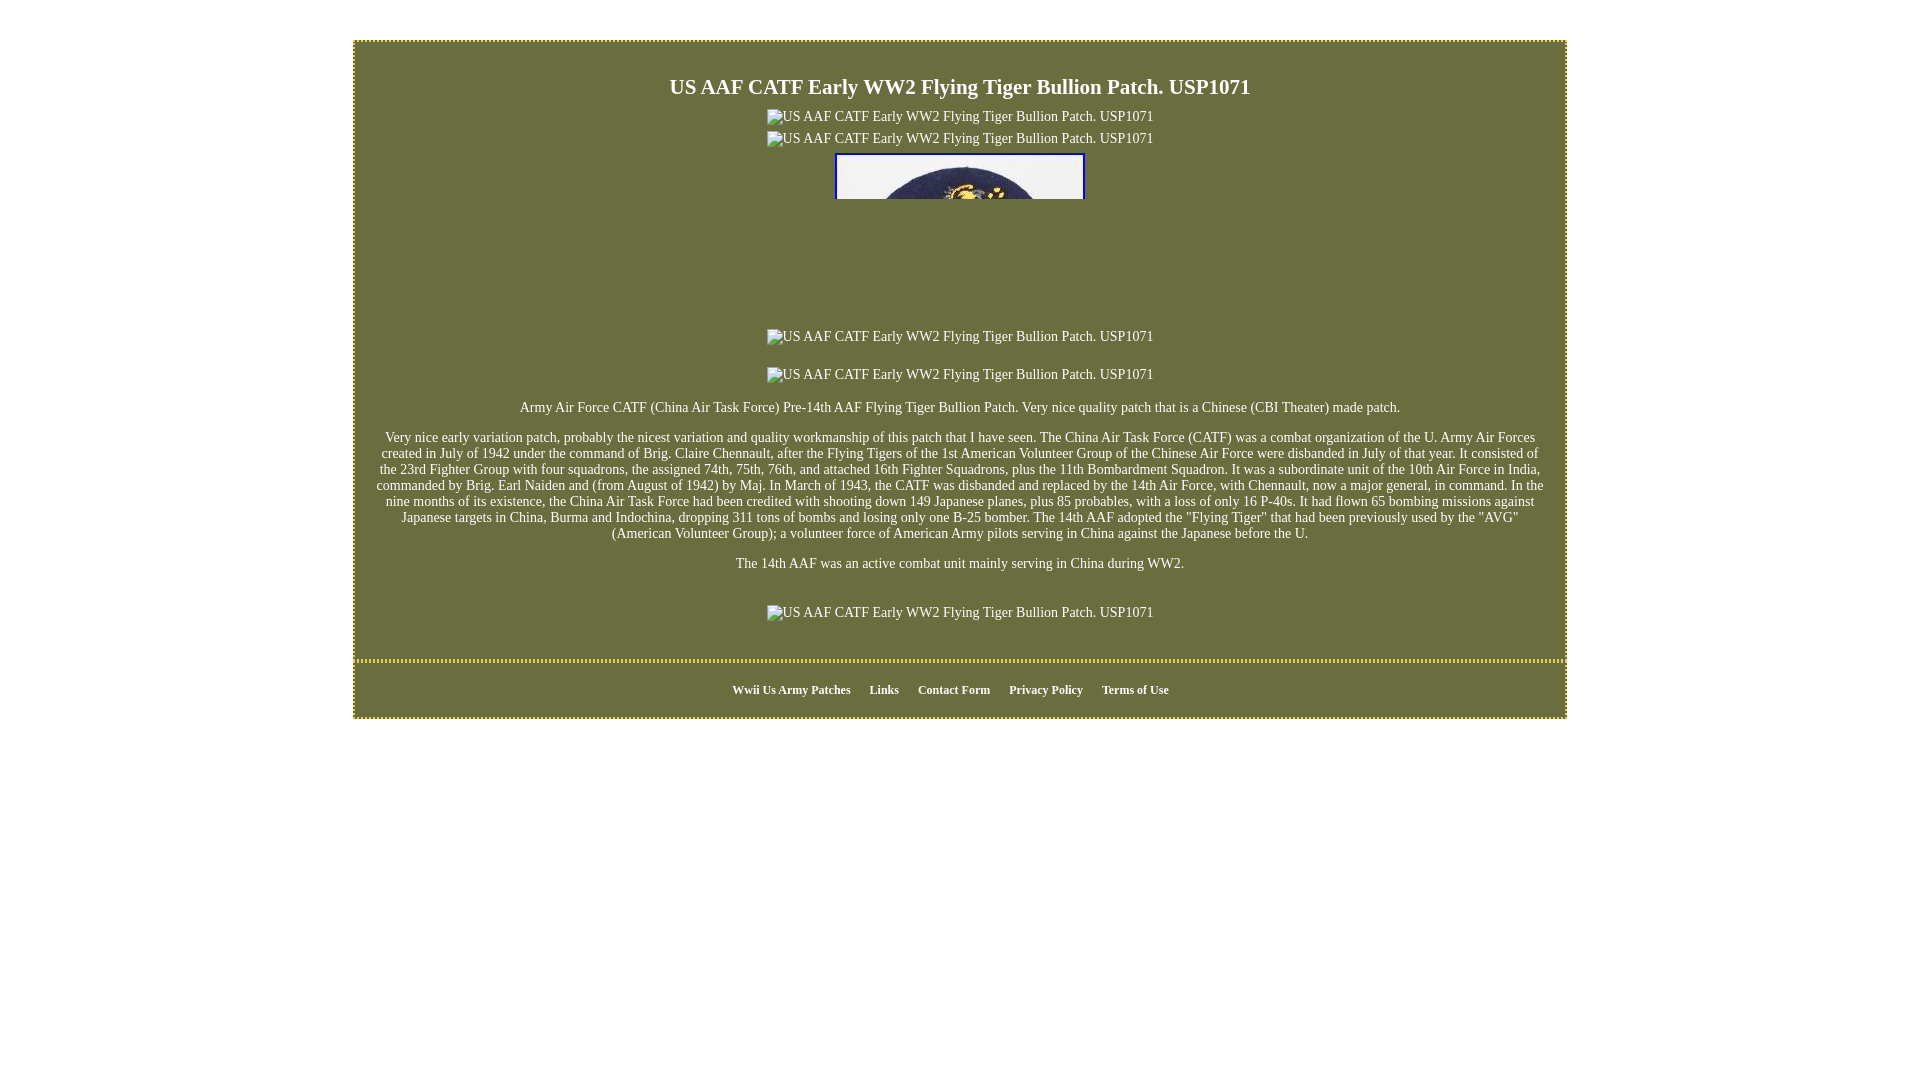 This screenshot has height=1080, width=1920. What do you see at coordinates (960, 117) in the screenshot?
I see `US AAF CATF Early WW2 Flying Tiger Bullion Patch. USP1071` at bounding box center [960, 117].